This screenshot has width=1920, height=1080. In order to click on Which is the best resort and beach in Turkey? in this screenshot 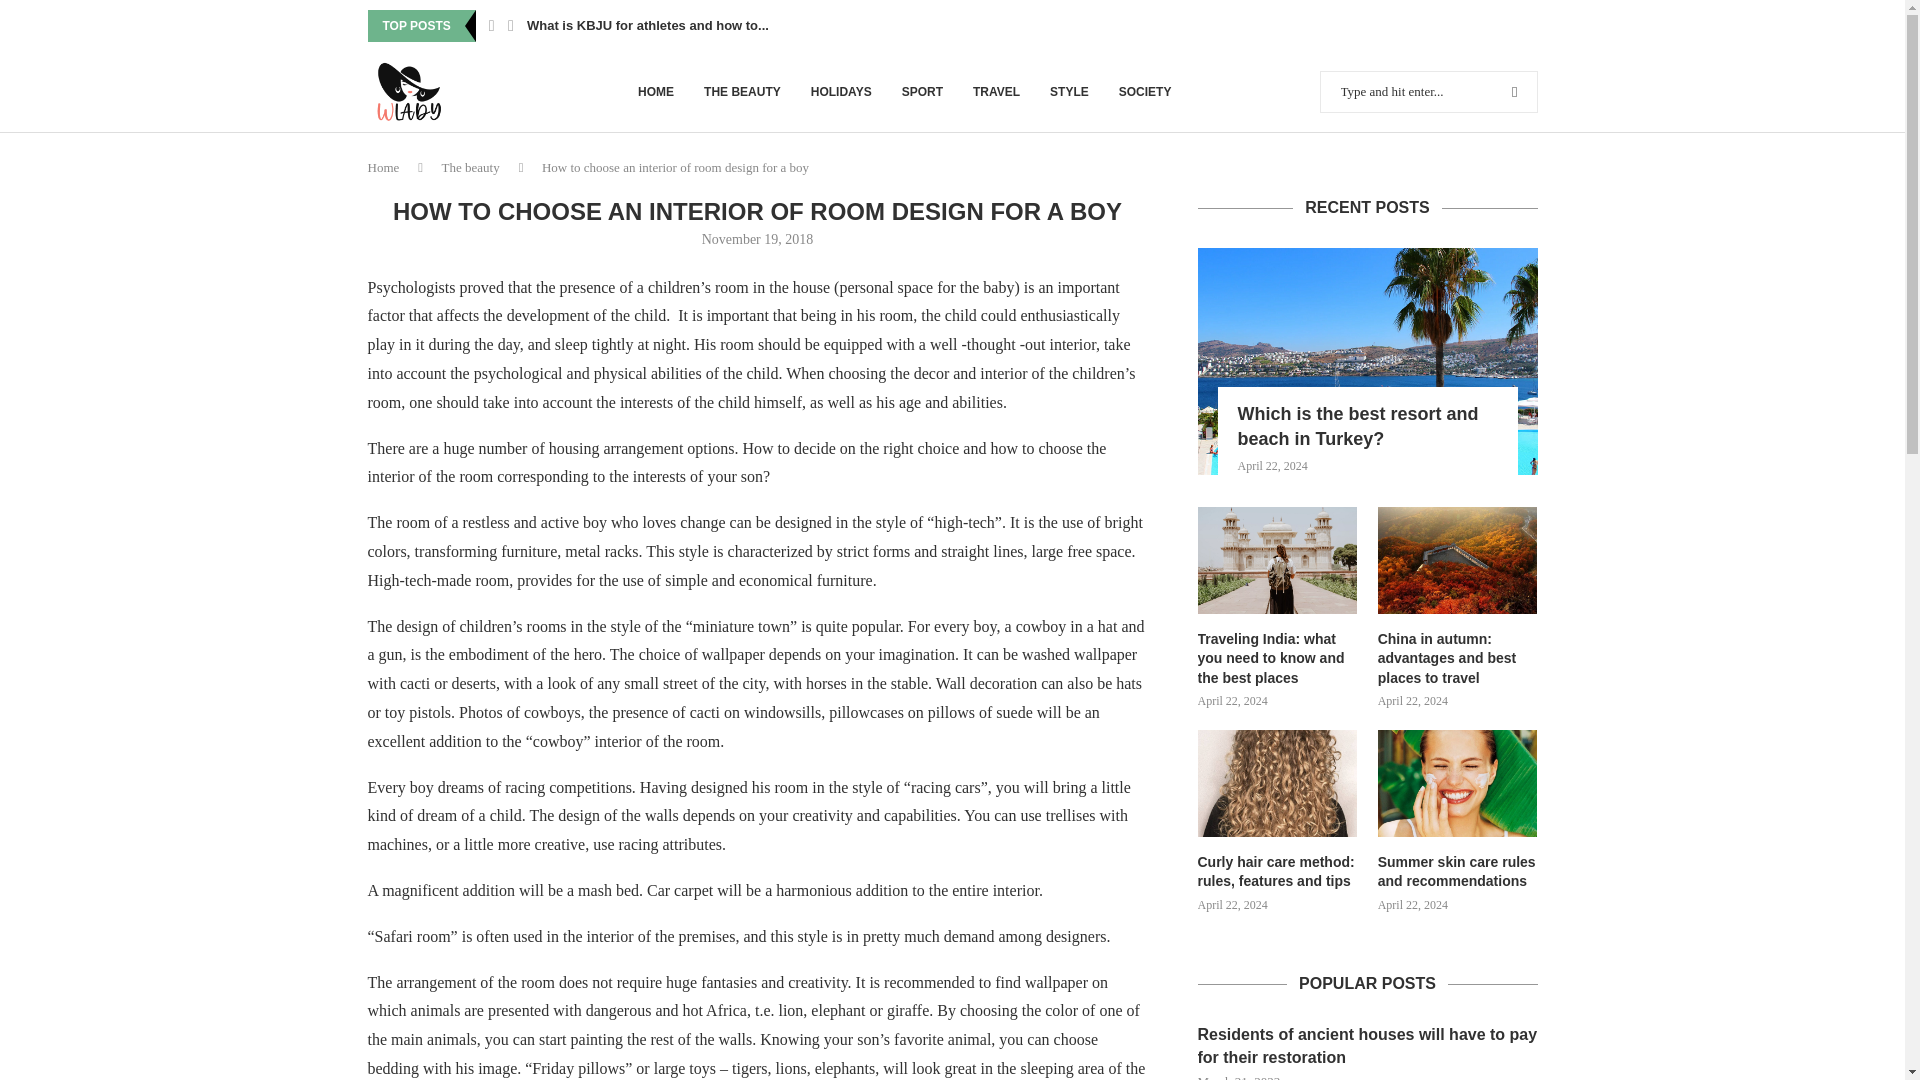, I will do `click(1372, 426)`.